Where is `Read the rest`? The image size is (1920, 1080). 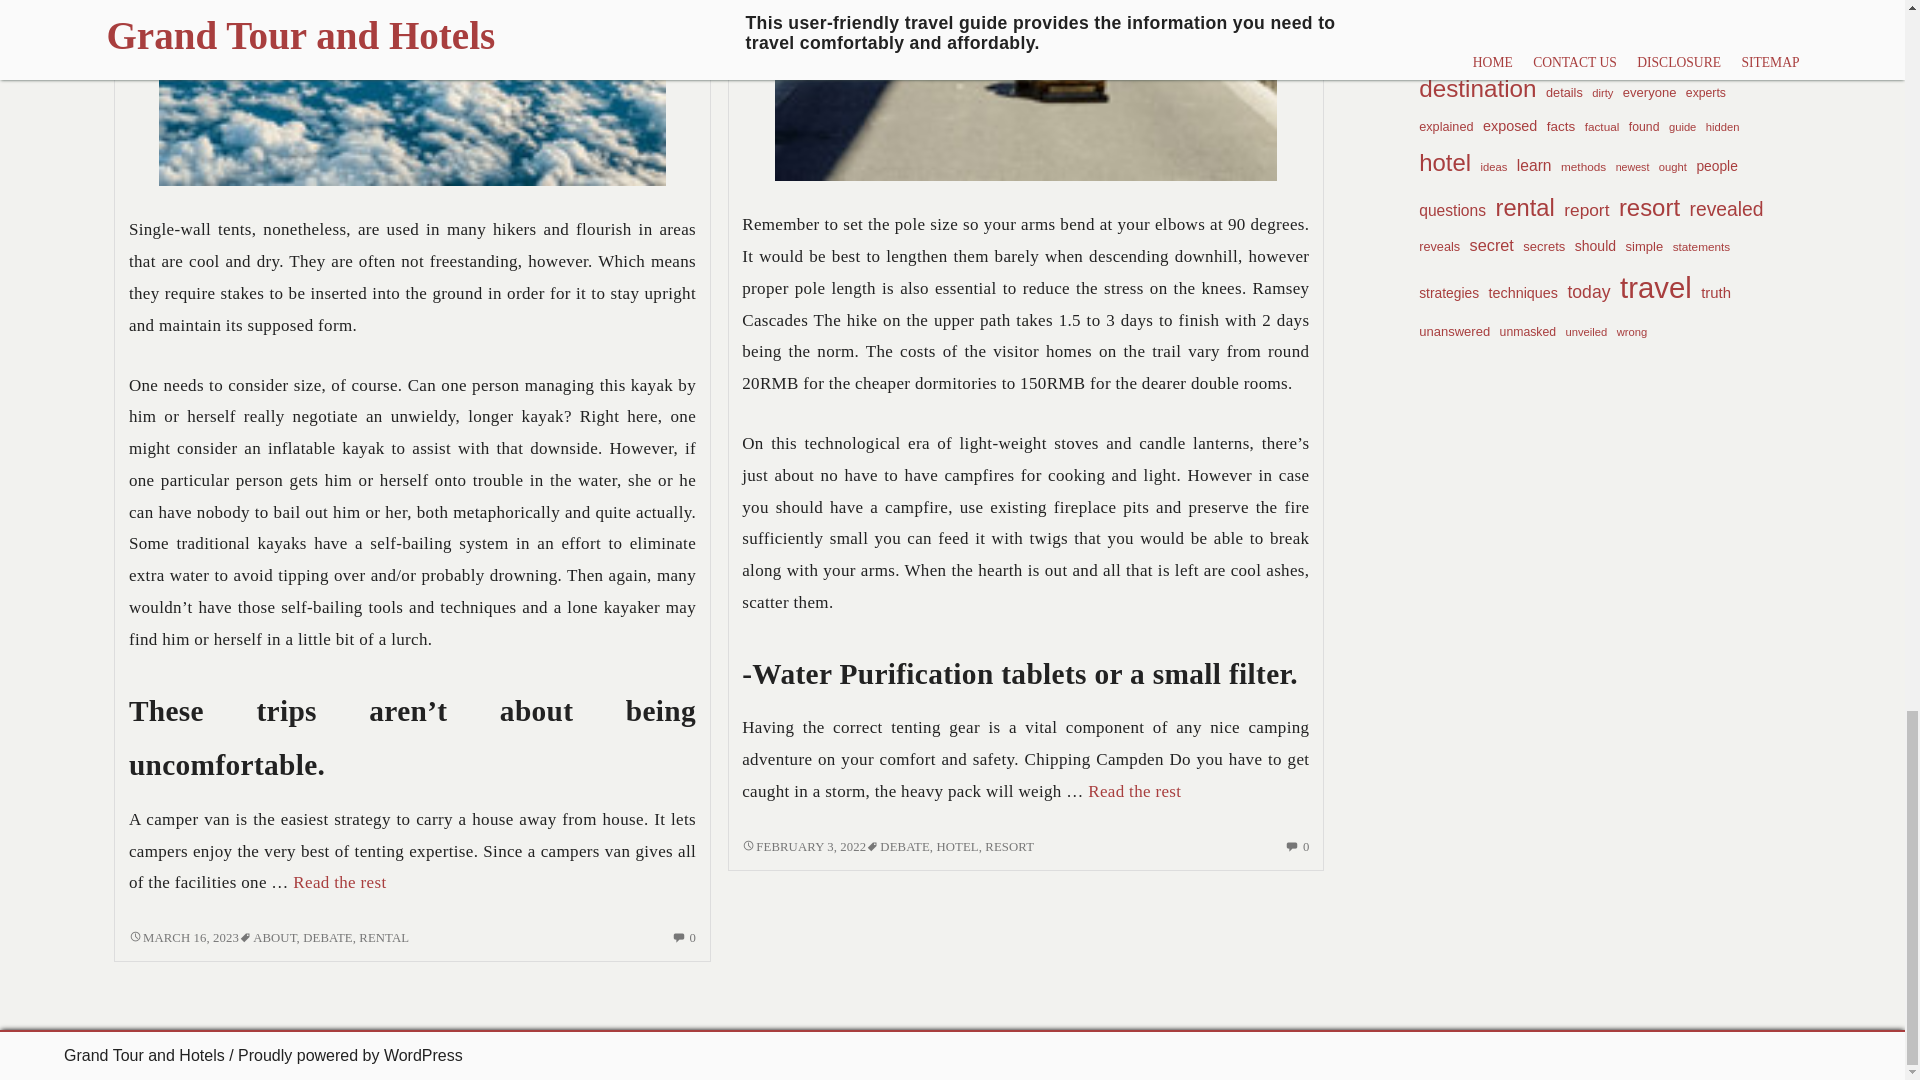
Read the rest is located at coordinates (339, 882).